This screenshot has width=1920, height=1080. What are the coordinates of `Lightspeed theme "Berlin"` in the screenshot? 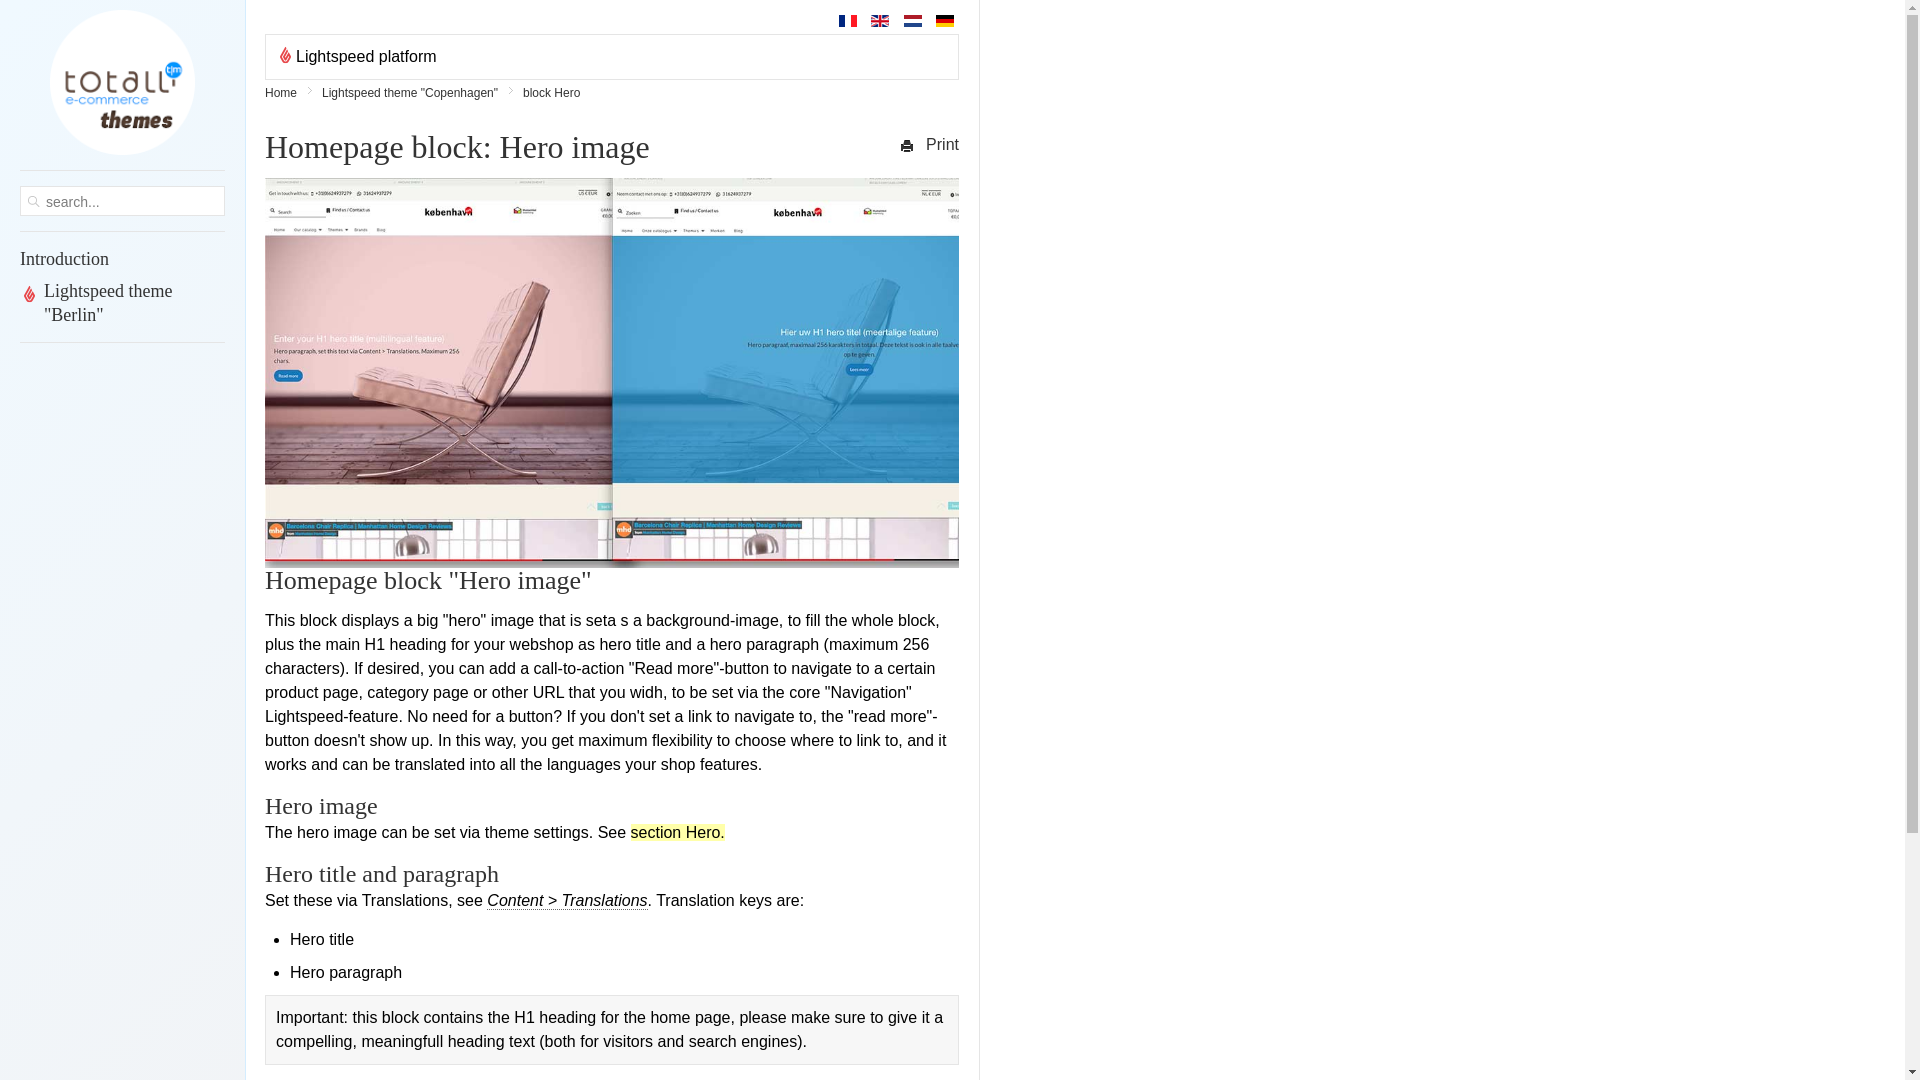 It's located at (122, 302).